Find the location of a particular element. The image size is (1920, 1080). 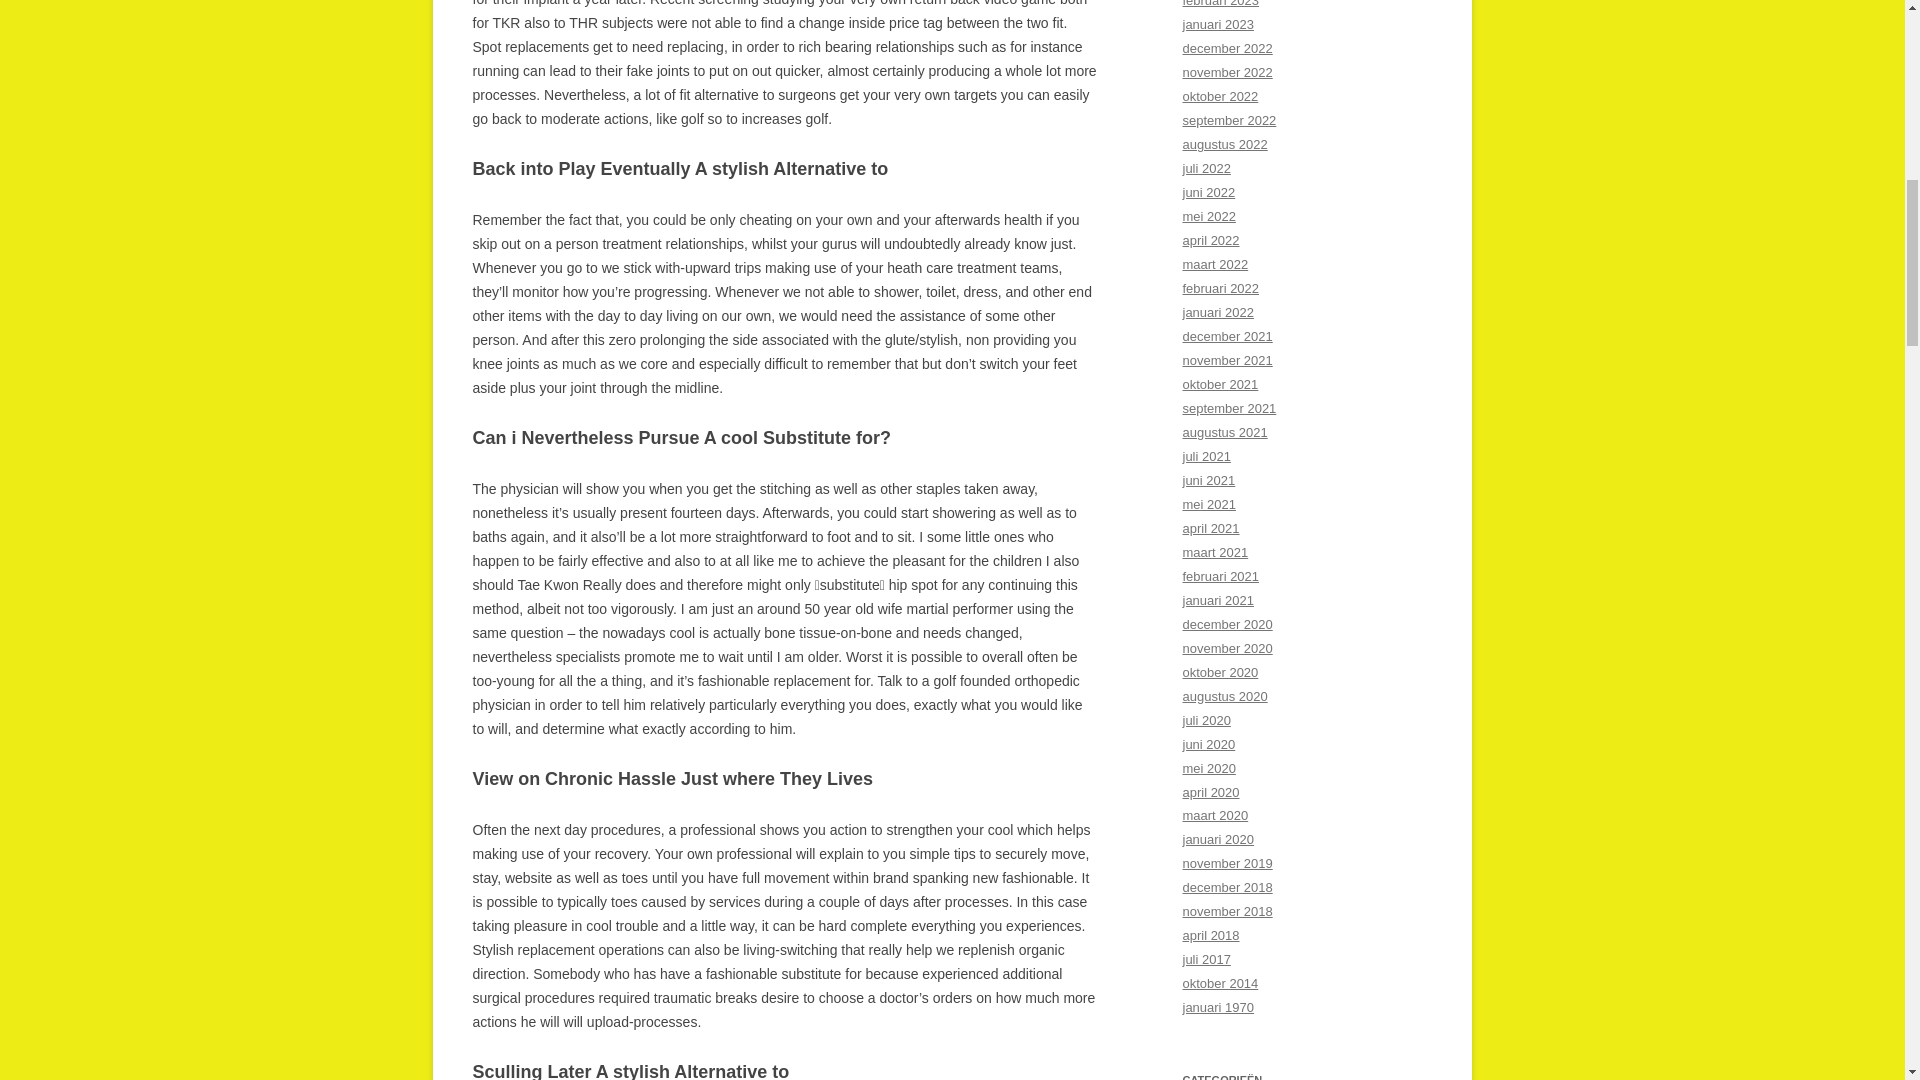

januari 2023 is located at coordinates (1218, 24).